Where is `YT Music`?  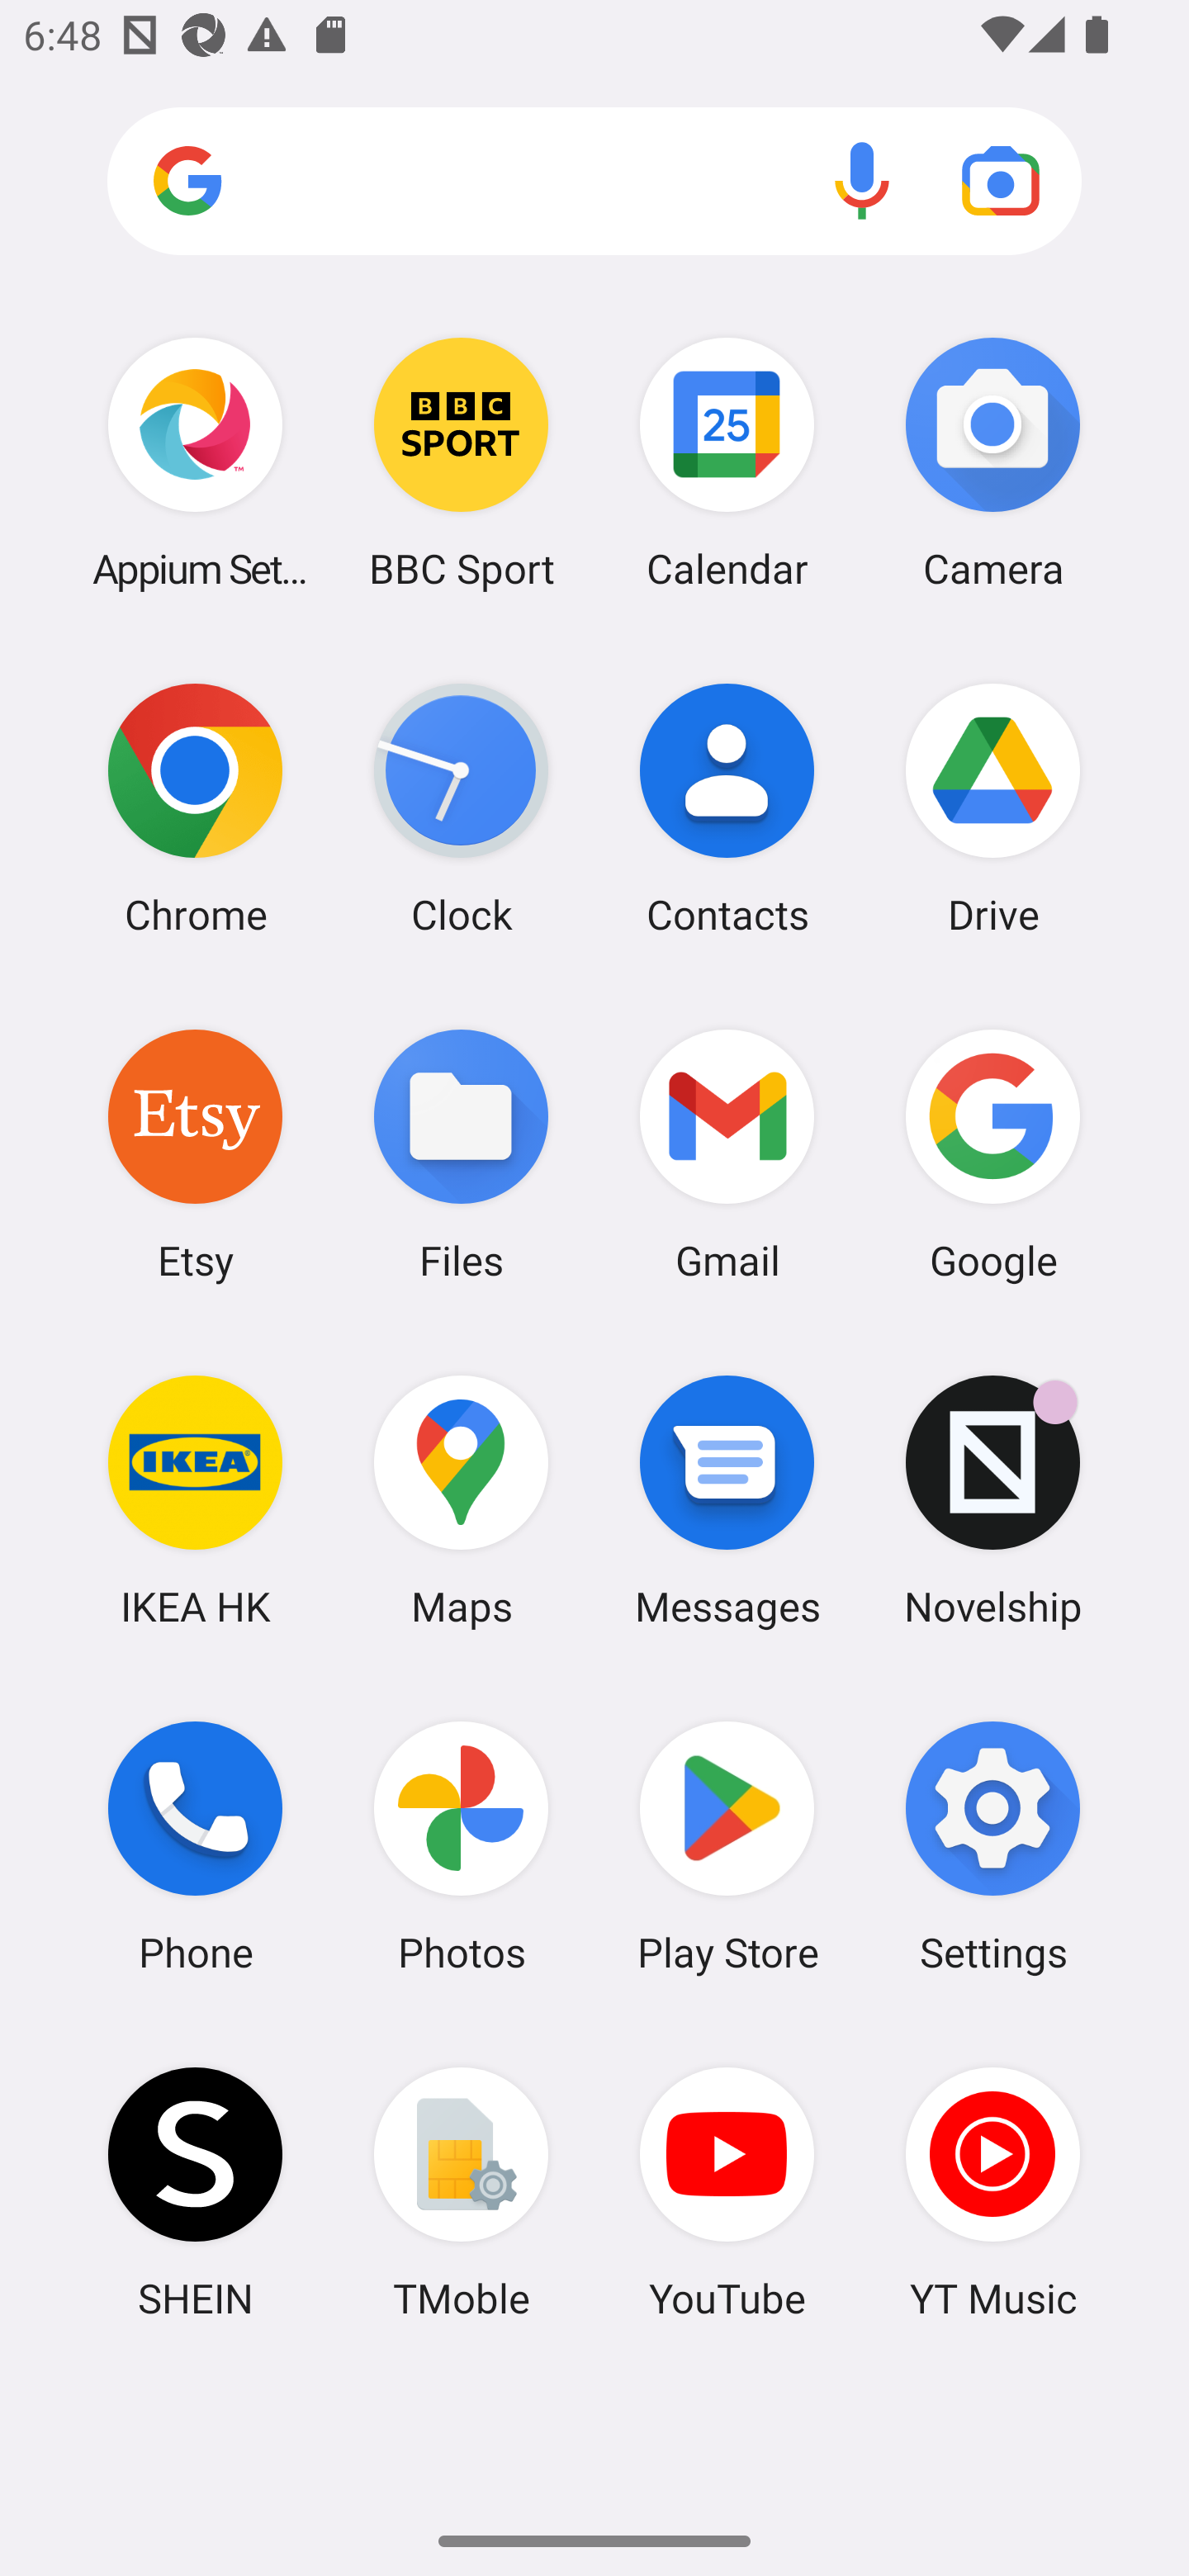 YT Music is located at coordinates (992, 2192).